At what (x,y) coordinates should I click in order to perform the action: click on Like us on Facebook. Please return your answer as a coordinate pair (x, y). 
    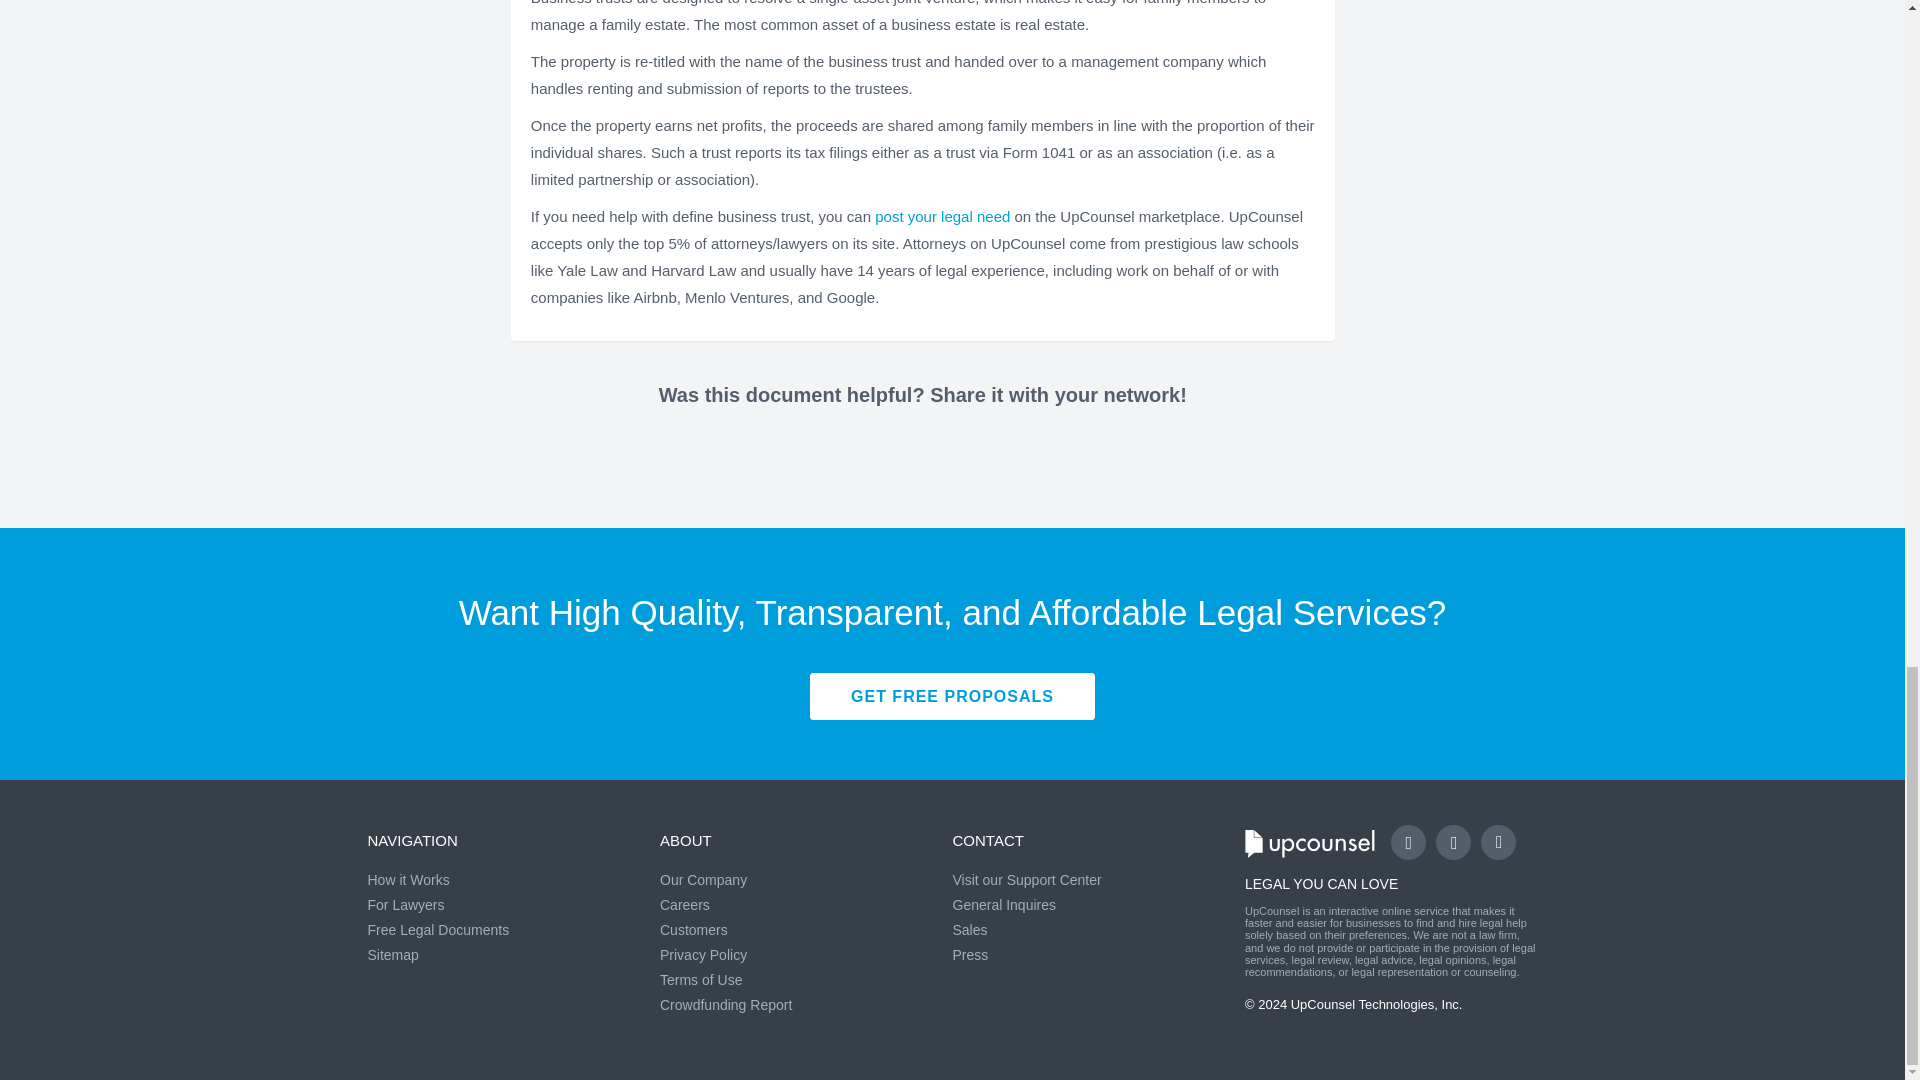
    Looking at the image, I should click on (1408, 842).